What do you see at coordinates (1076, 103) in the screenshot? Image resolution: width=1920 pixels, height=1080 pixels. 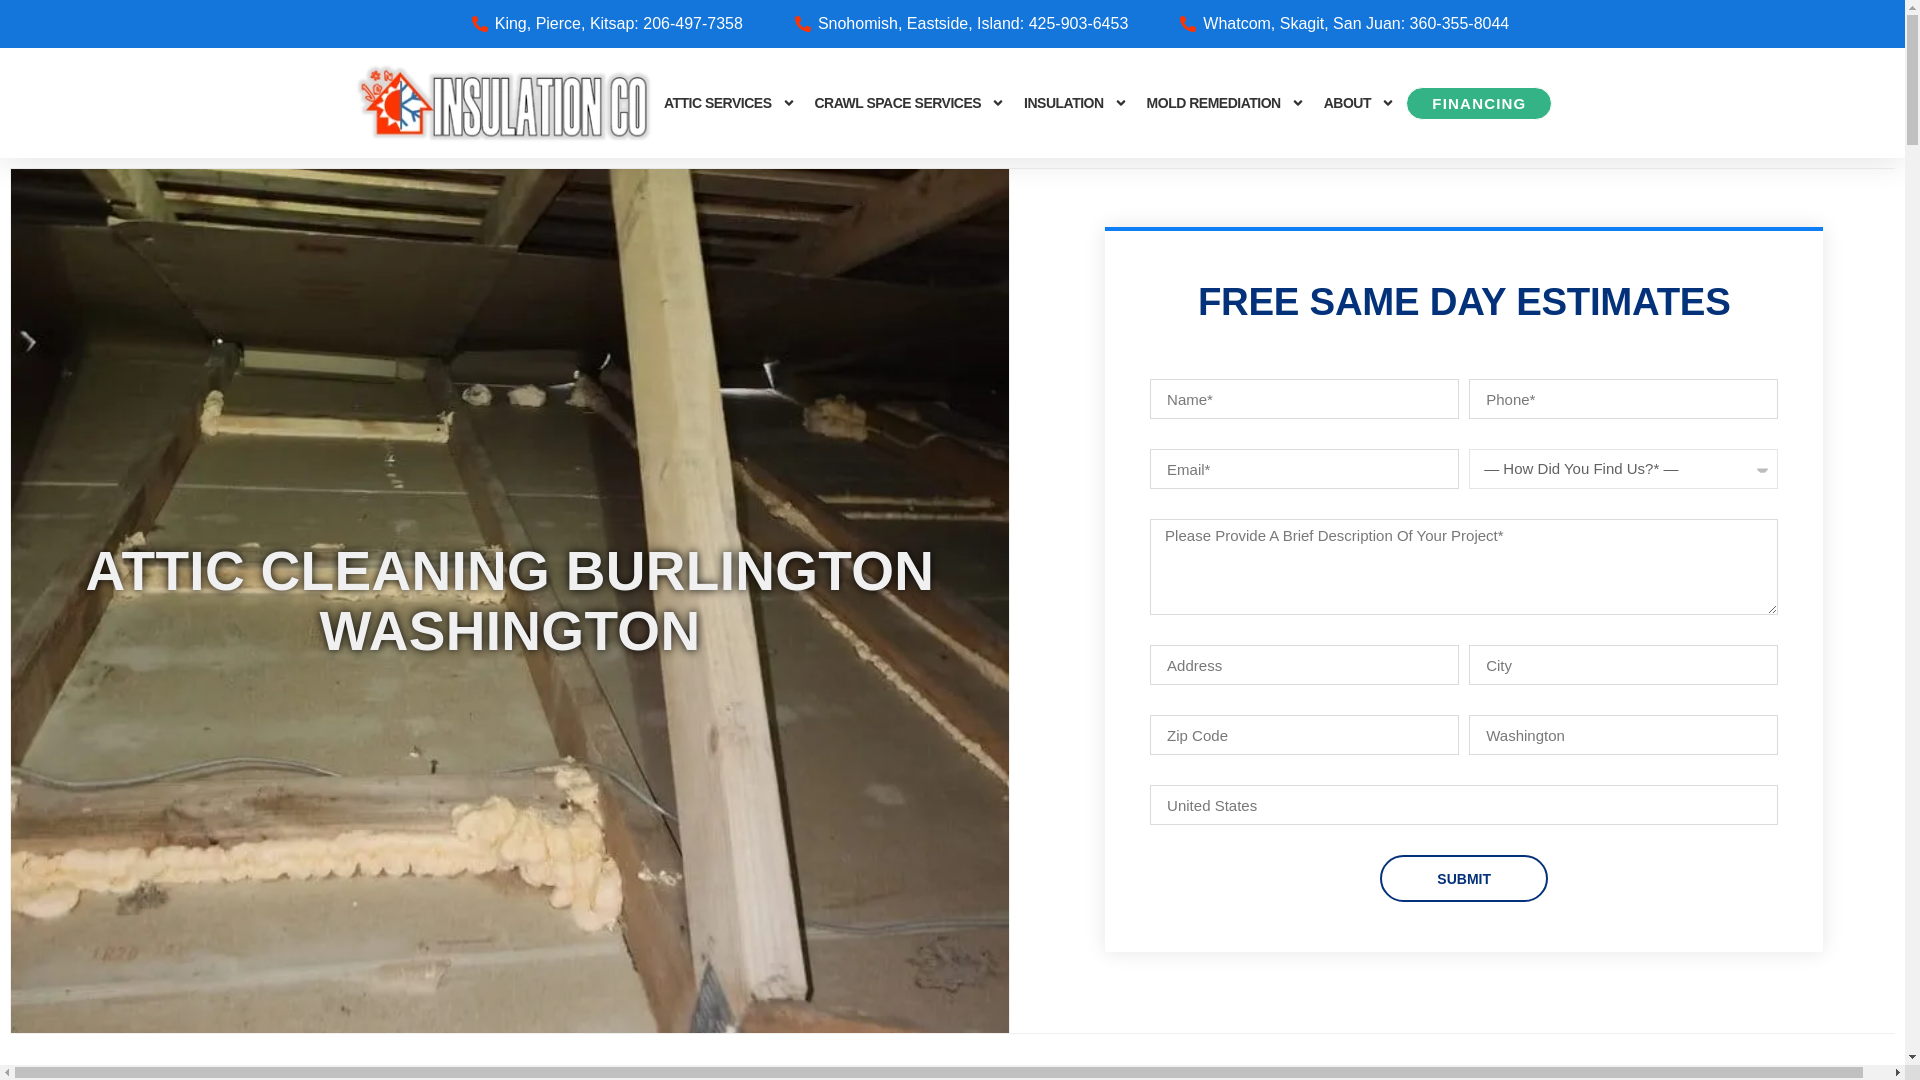 I see `INSULATION` at bounding box center [1076, 103].